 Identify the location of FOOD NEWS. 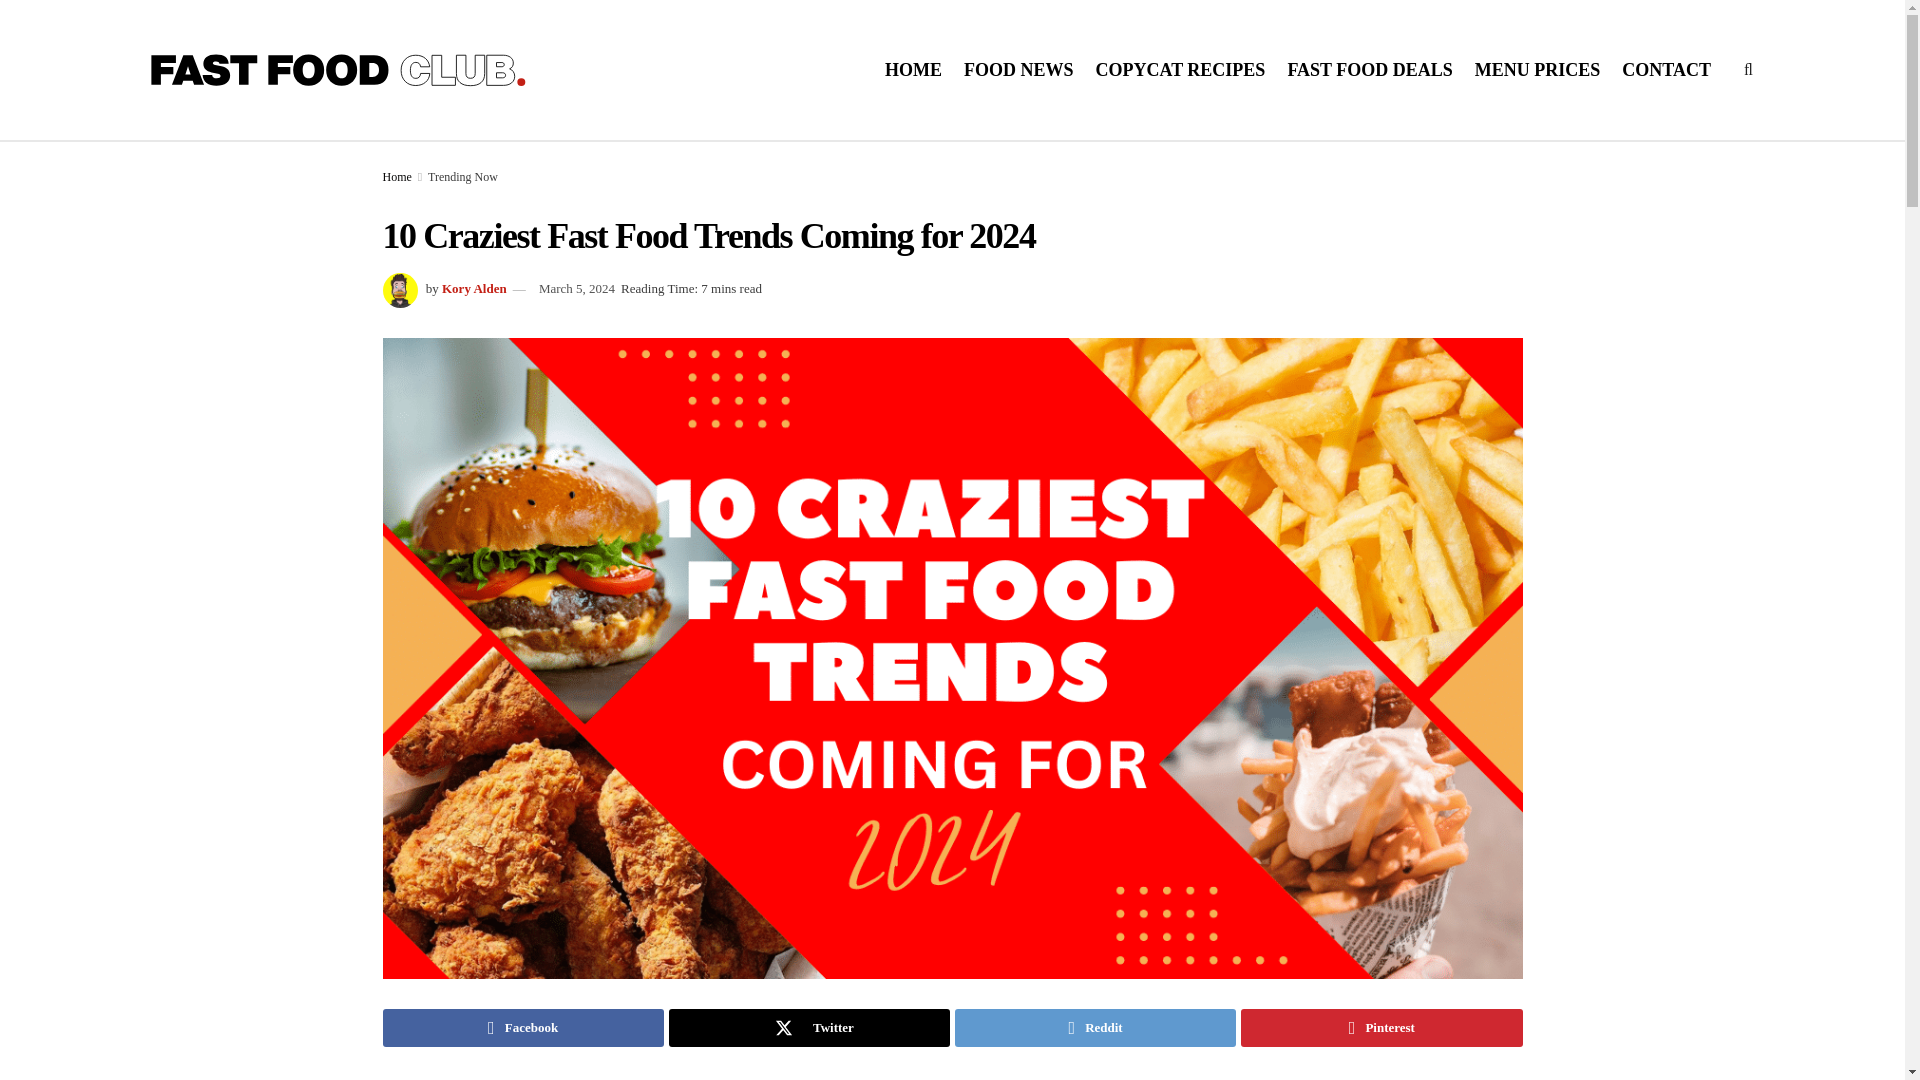
(1018, 70).